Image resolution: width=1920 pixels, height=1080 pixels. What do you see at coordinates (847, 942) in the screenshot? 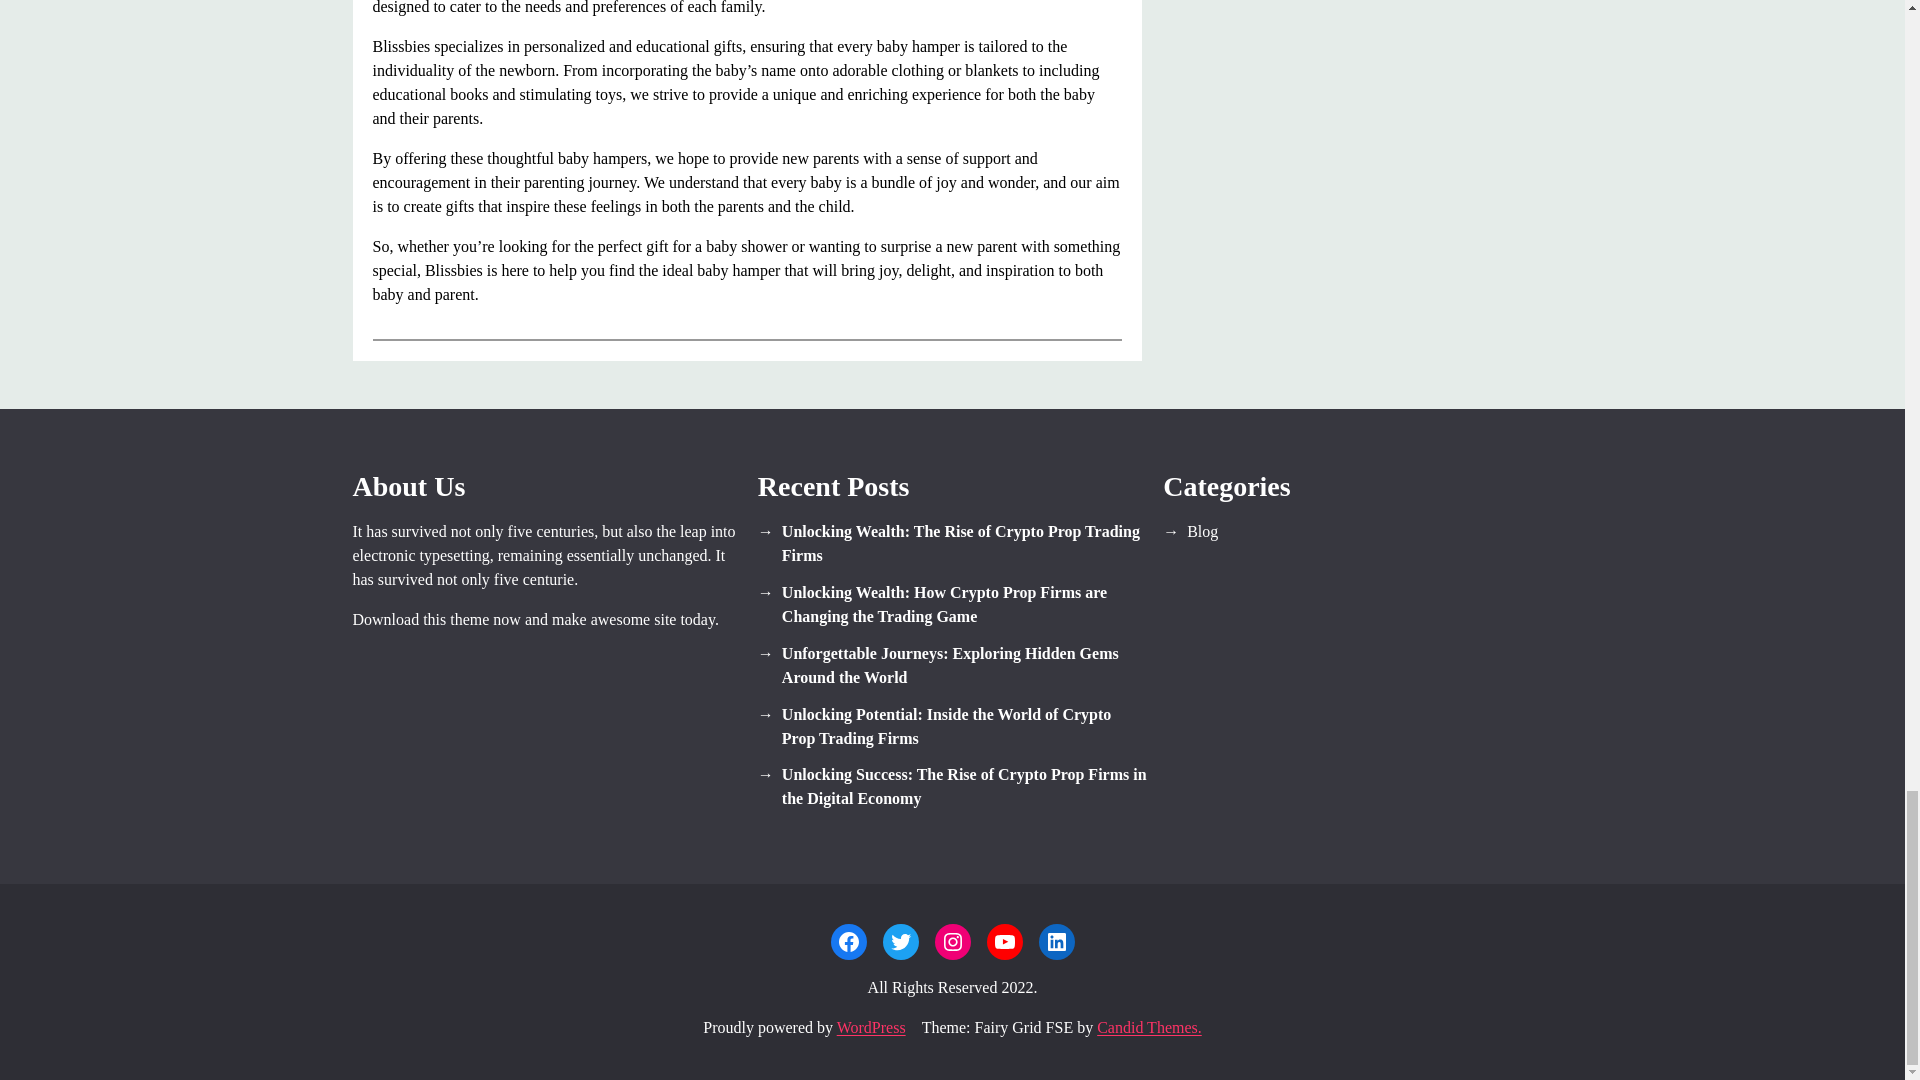
I see `Facebook` at bounding box center [847, 942].